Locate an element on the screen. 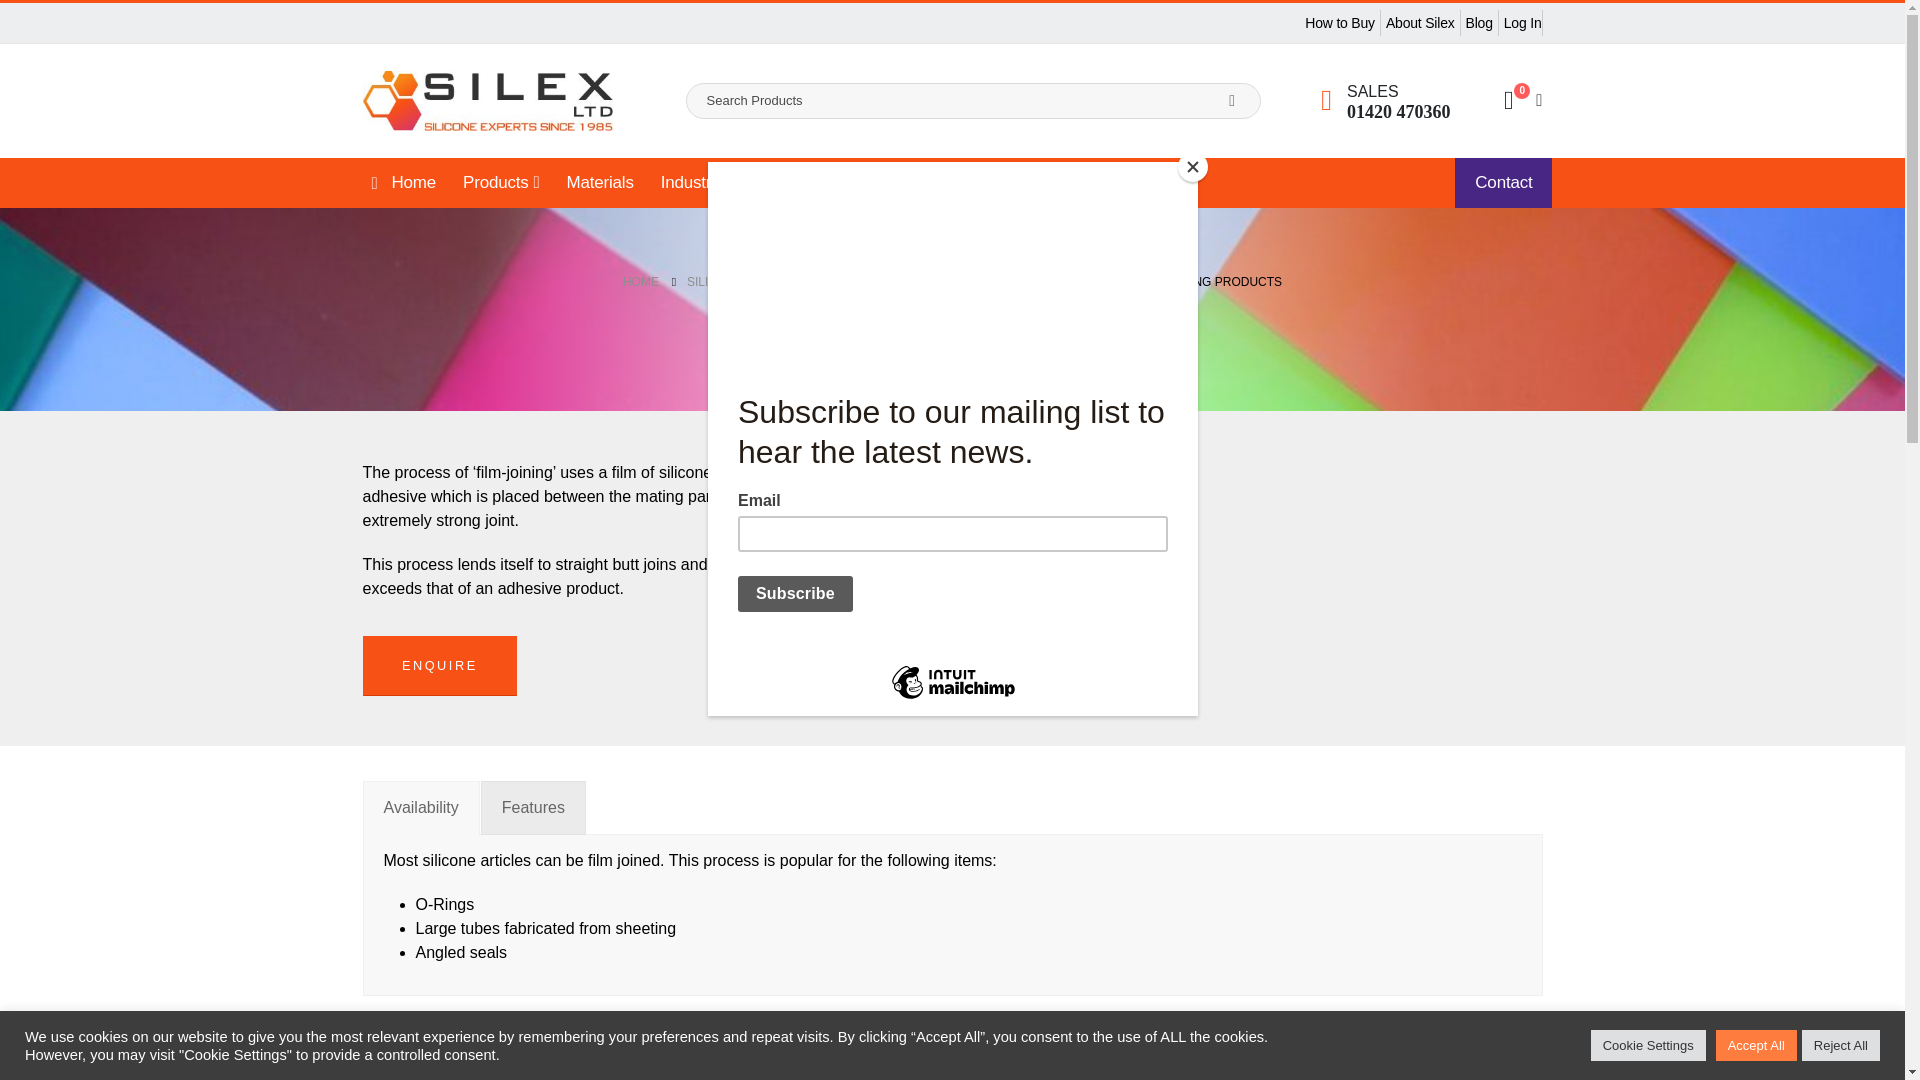 This screenshot has width=1920, height=1080. Shop is located at coordinates (794, 182).